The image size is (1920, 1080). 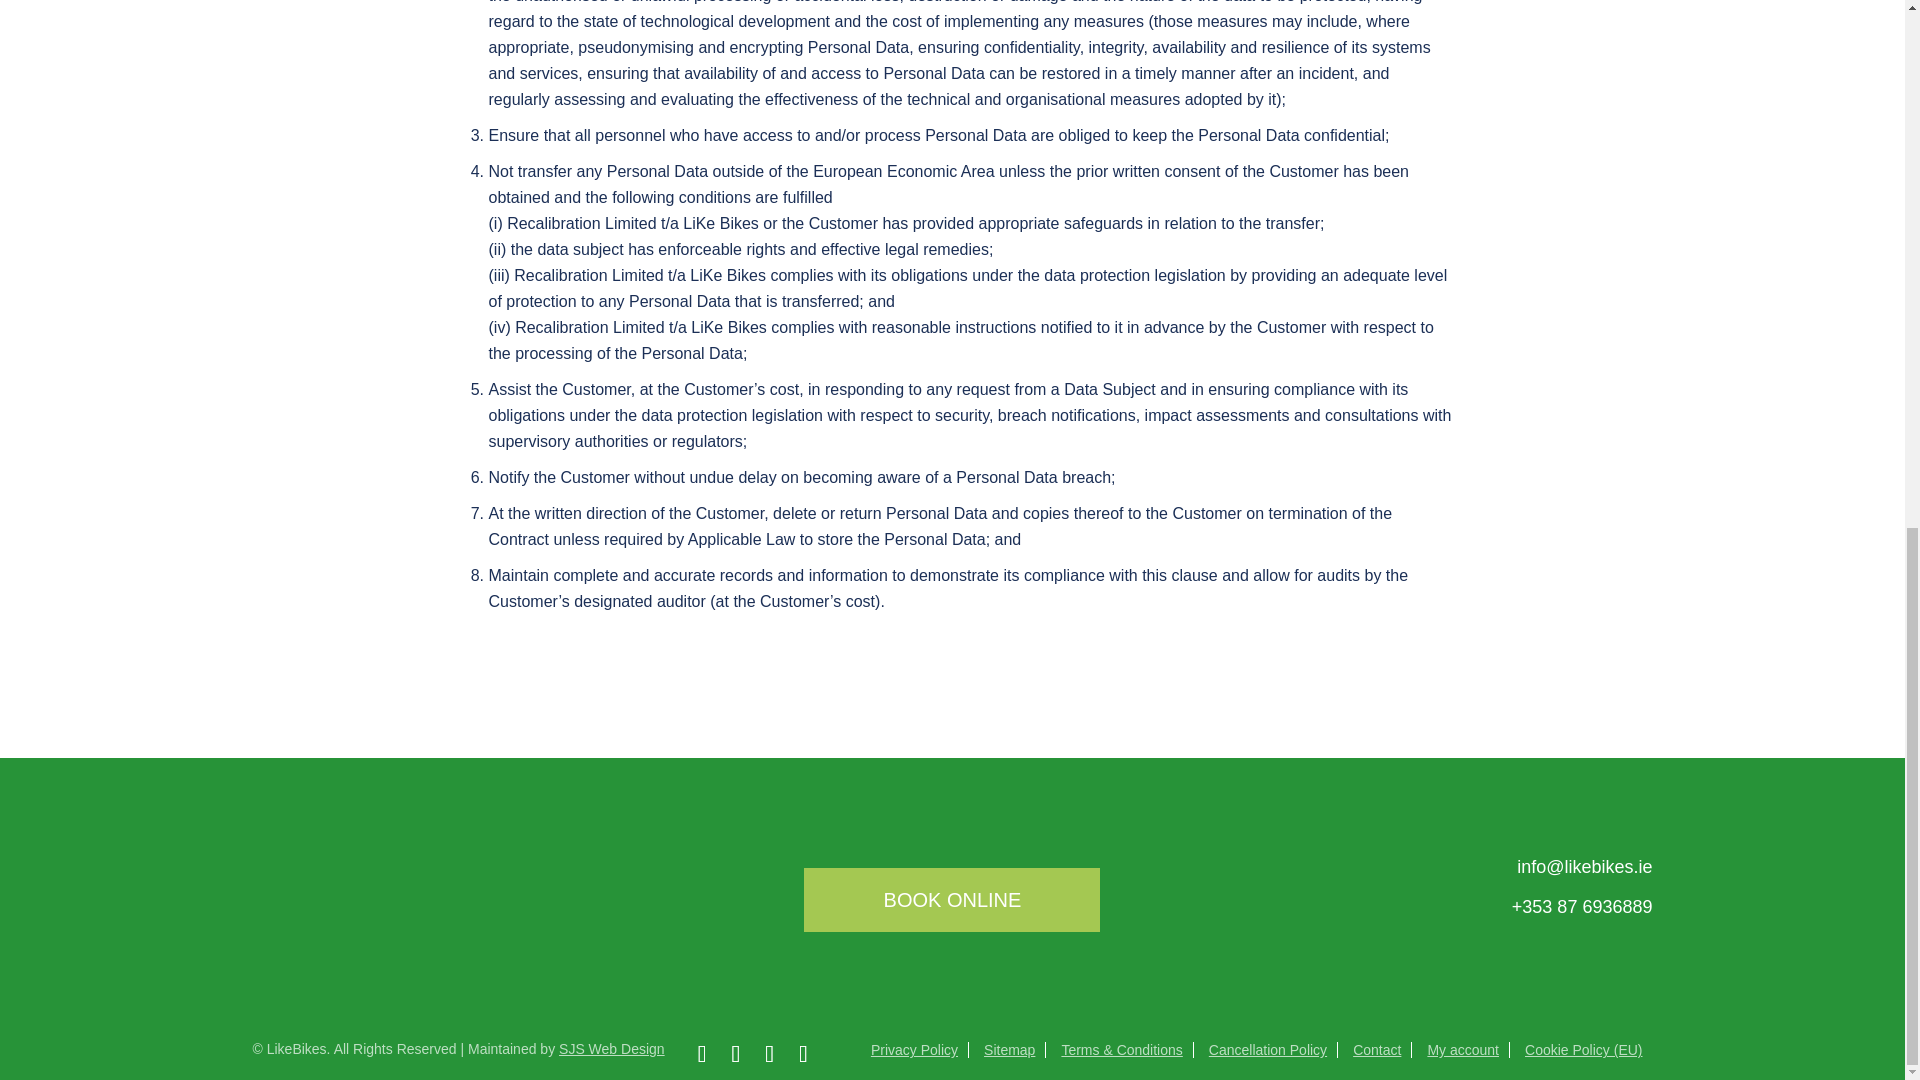 What do you see at coordinates (1377, 1050) in the screenshot?
I see `Contact` at bounding box center [1377, 1050].